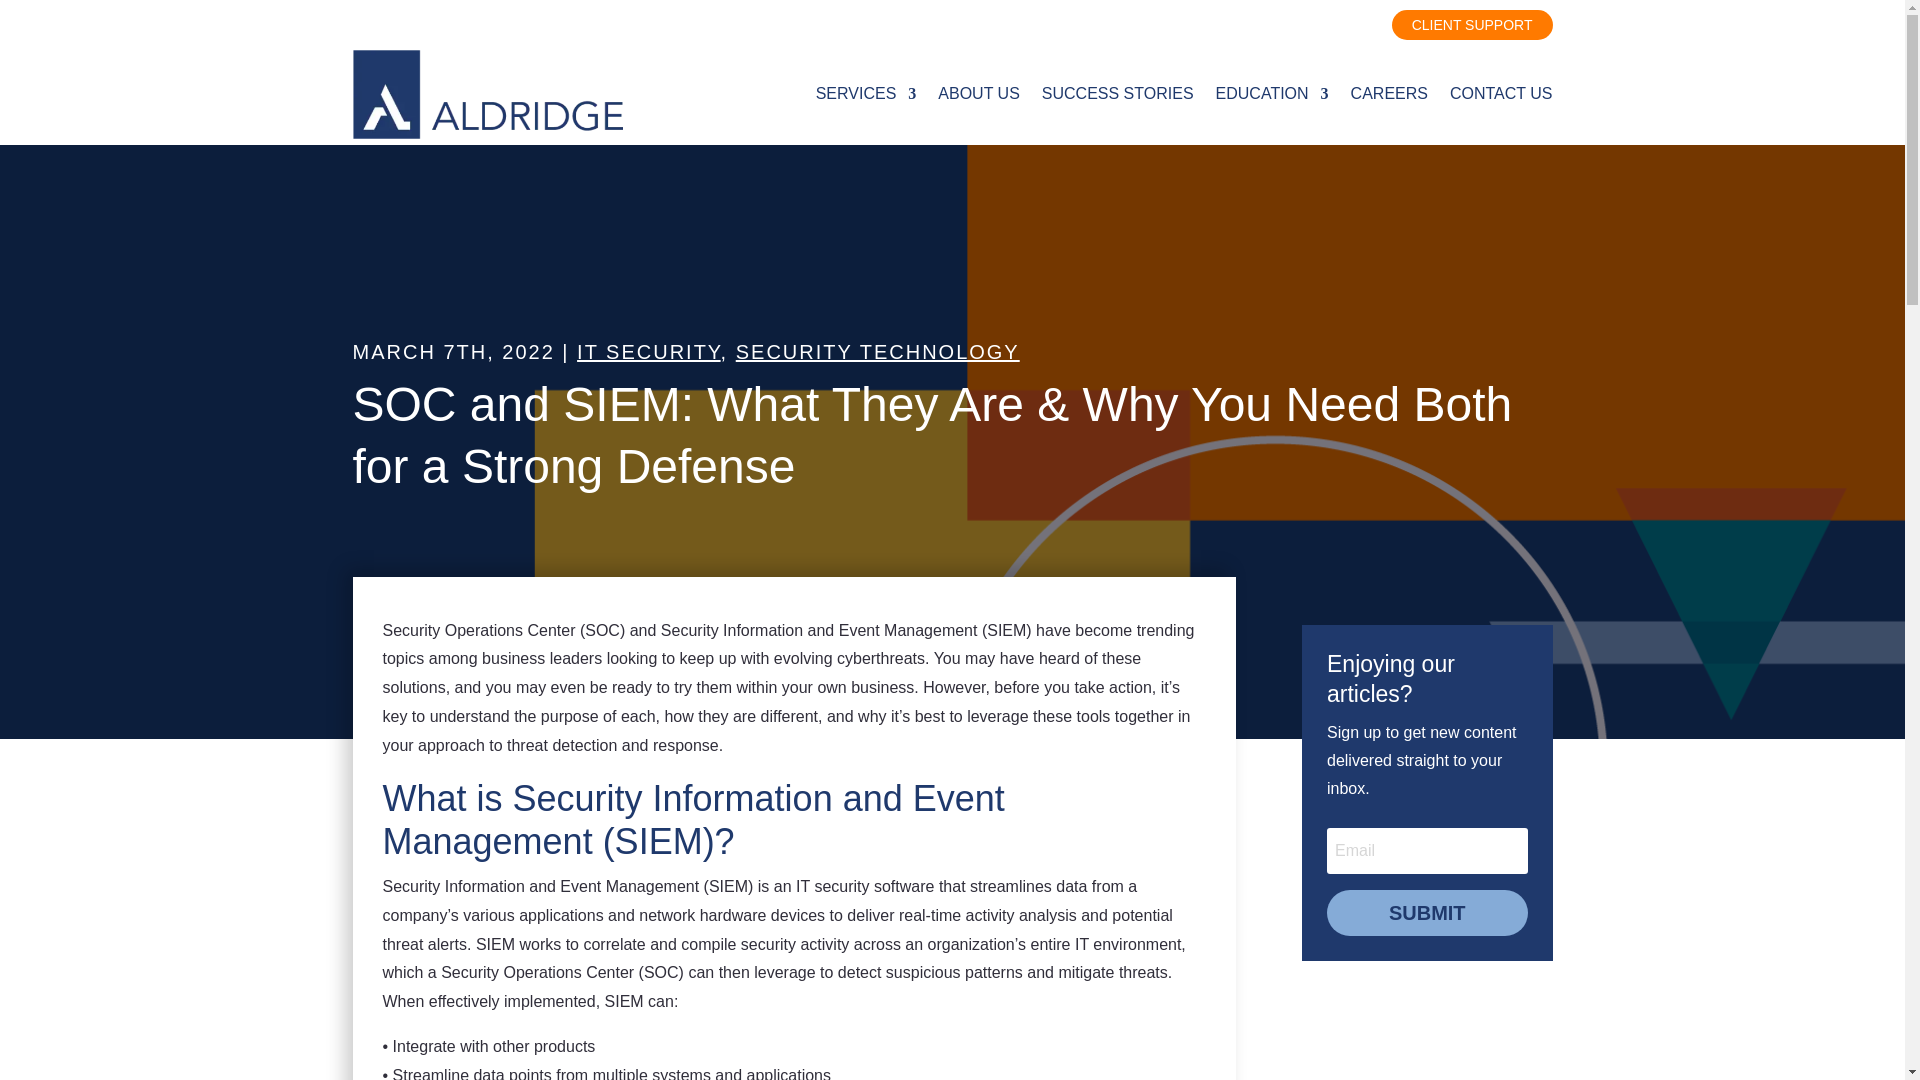  Describe the element at coordinates (1501, 94) in the screenshot. I see `CONTACT US` at that location.